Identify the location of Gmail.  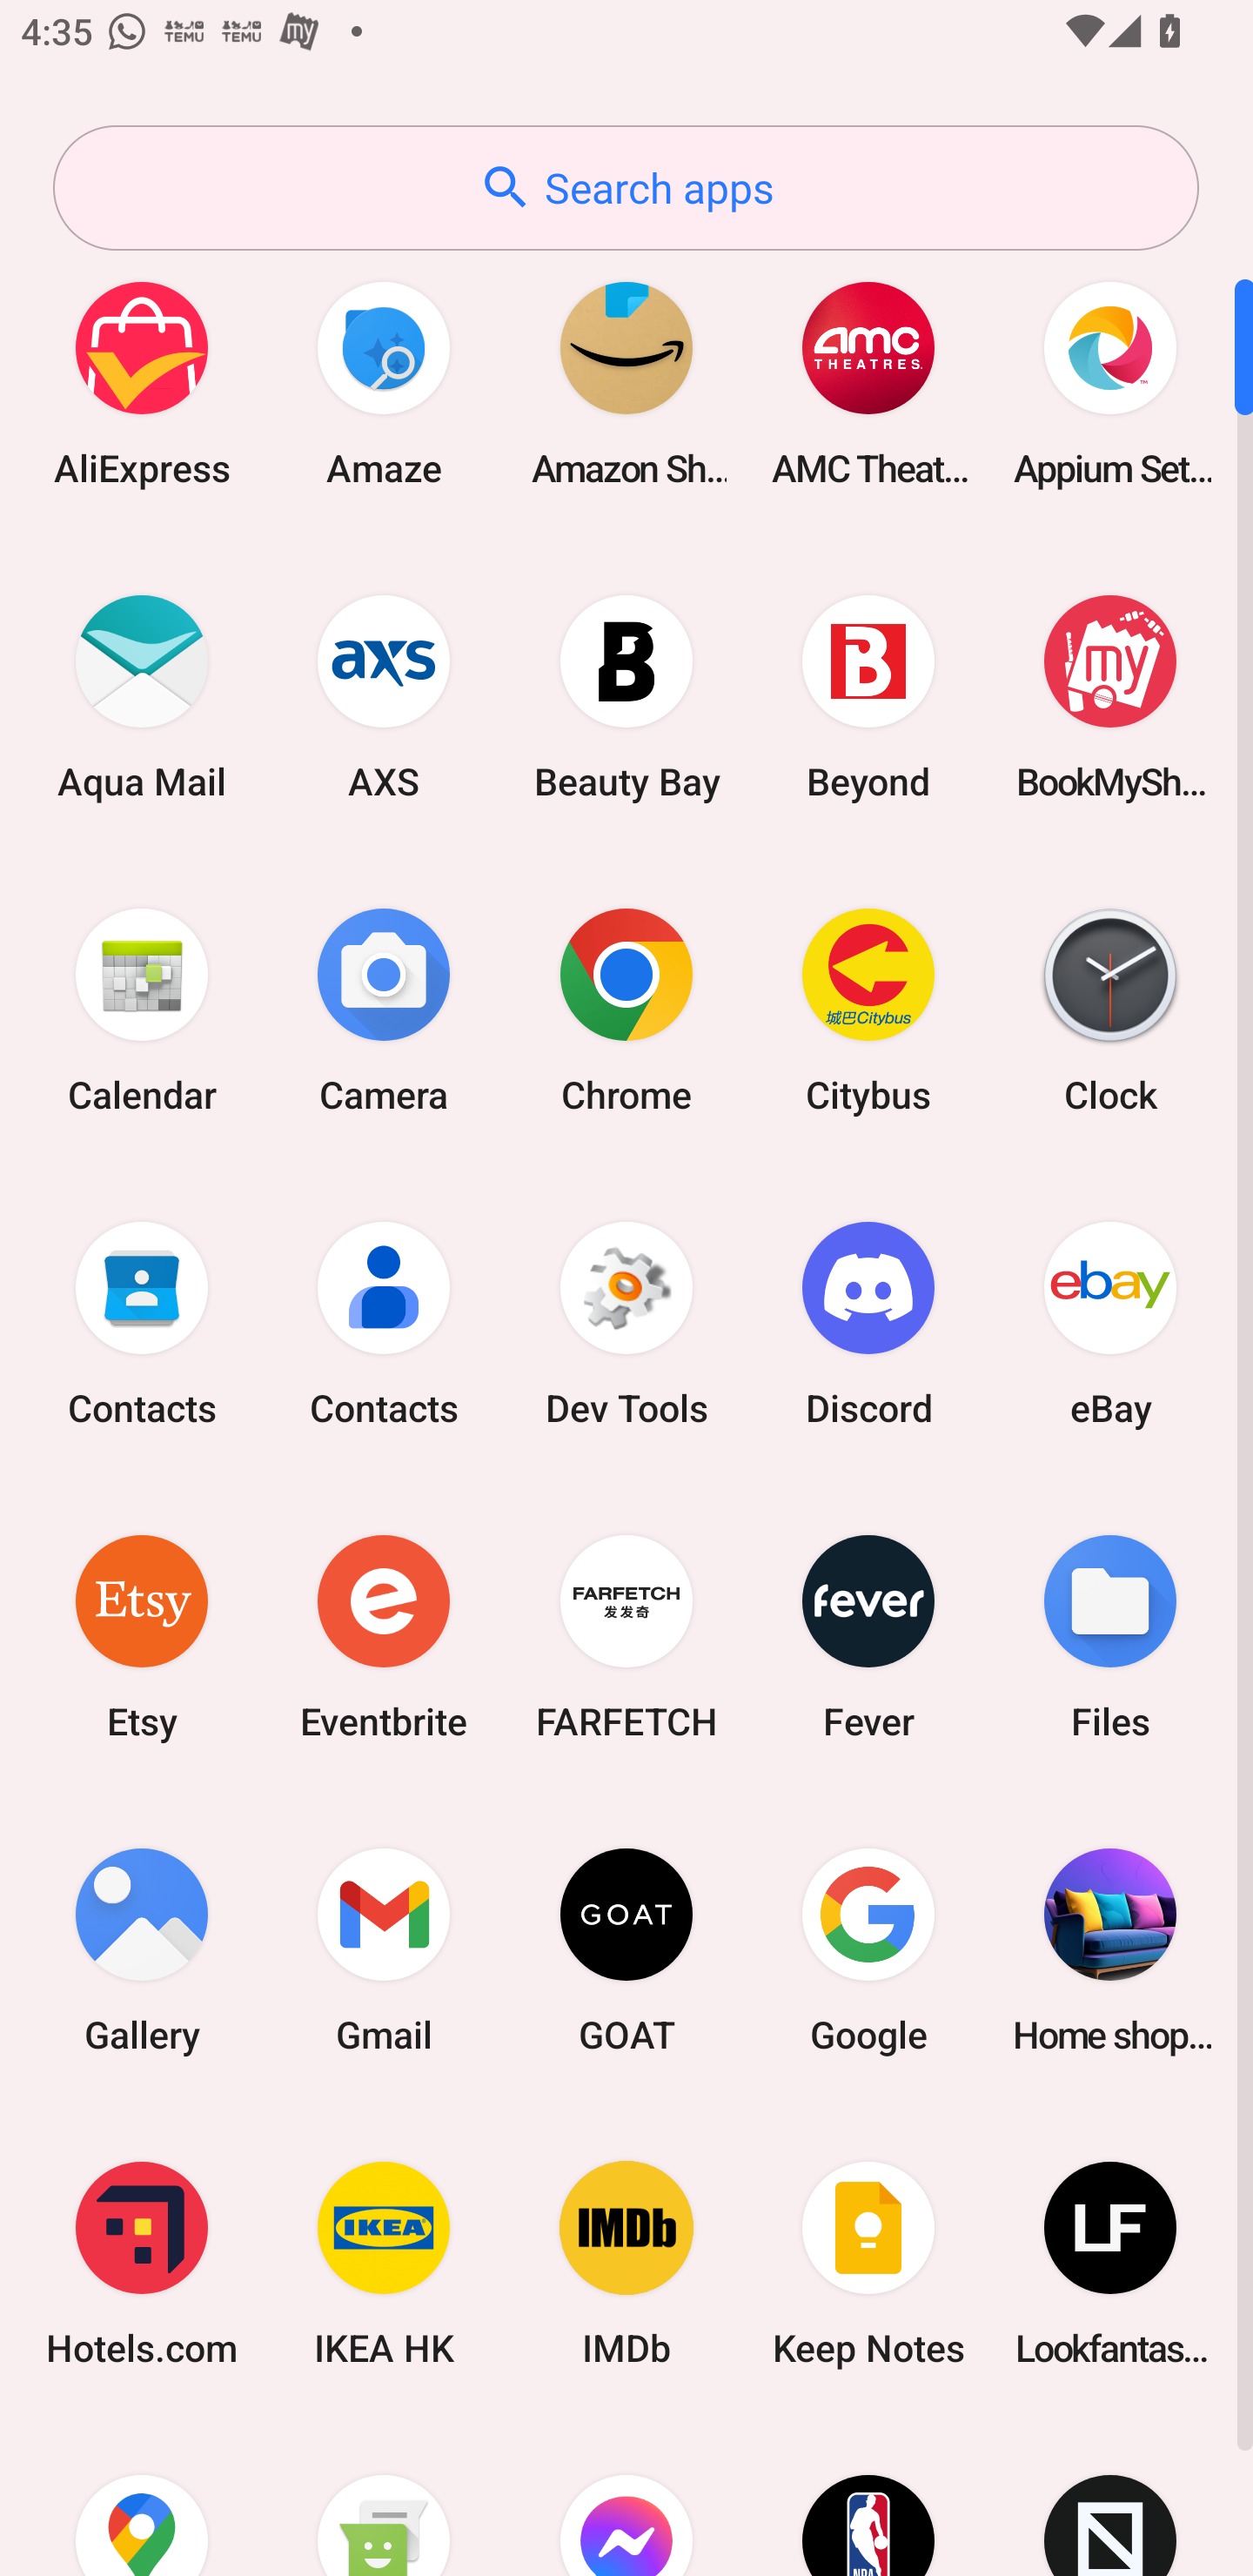
(384, 1949).